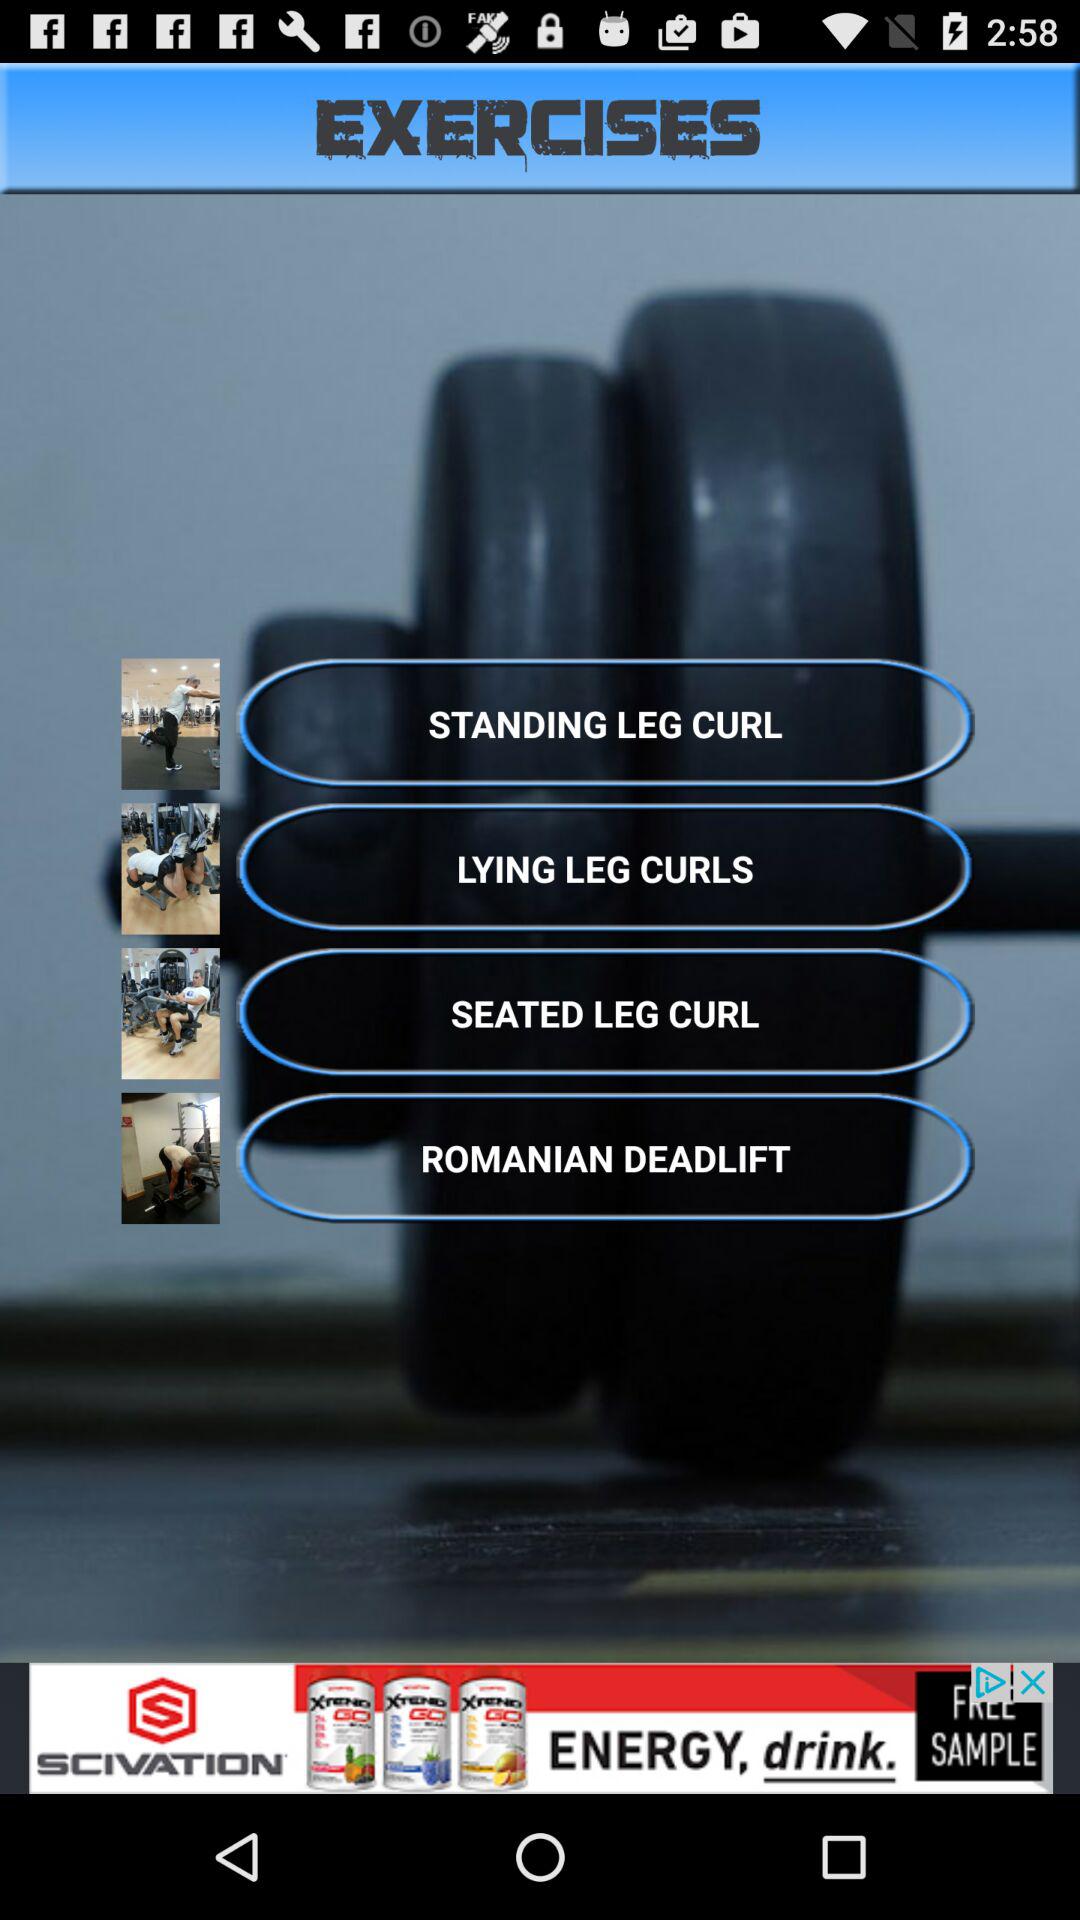  Describe the element at coordinates (540, 1728) in the screenshot. I see `open advertisement` at that location.